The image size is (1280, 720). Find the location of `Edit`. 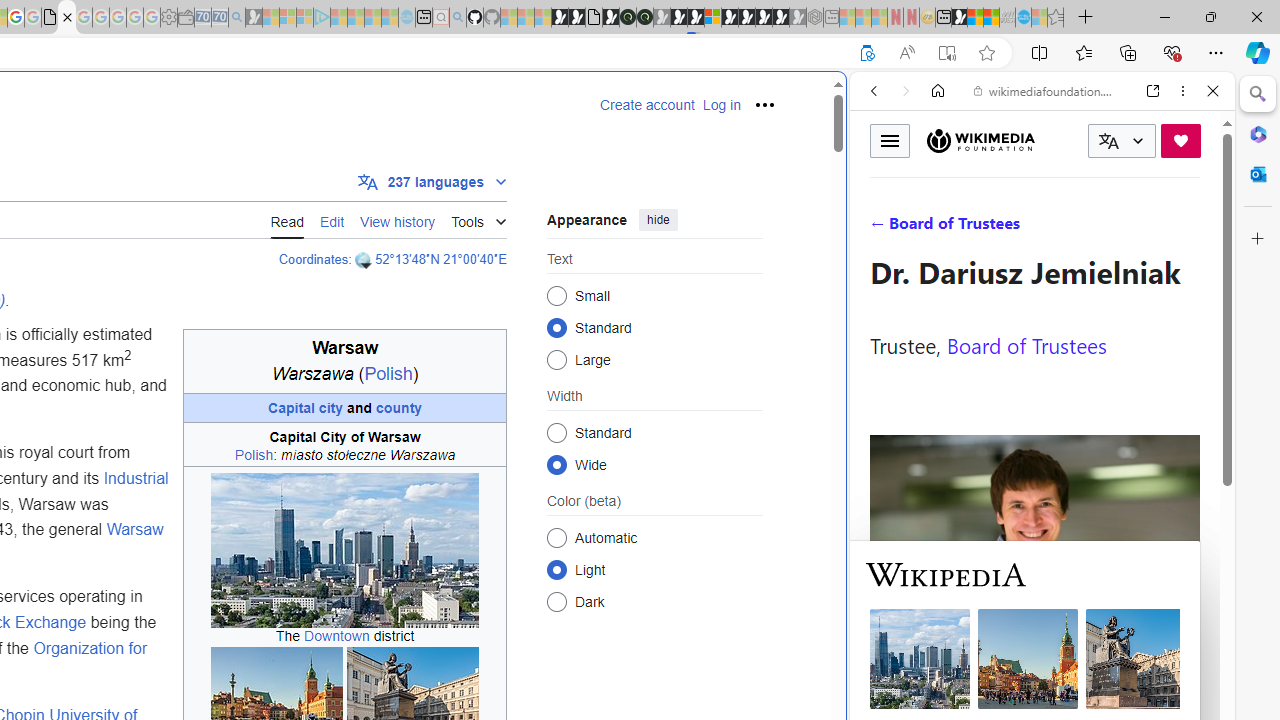

Edit is located at coordinates (332, 220).